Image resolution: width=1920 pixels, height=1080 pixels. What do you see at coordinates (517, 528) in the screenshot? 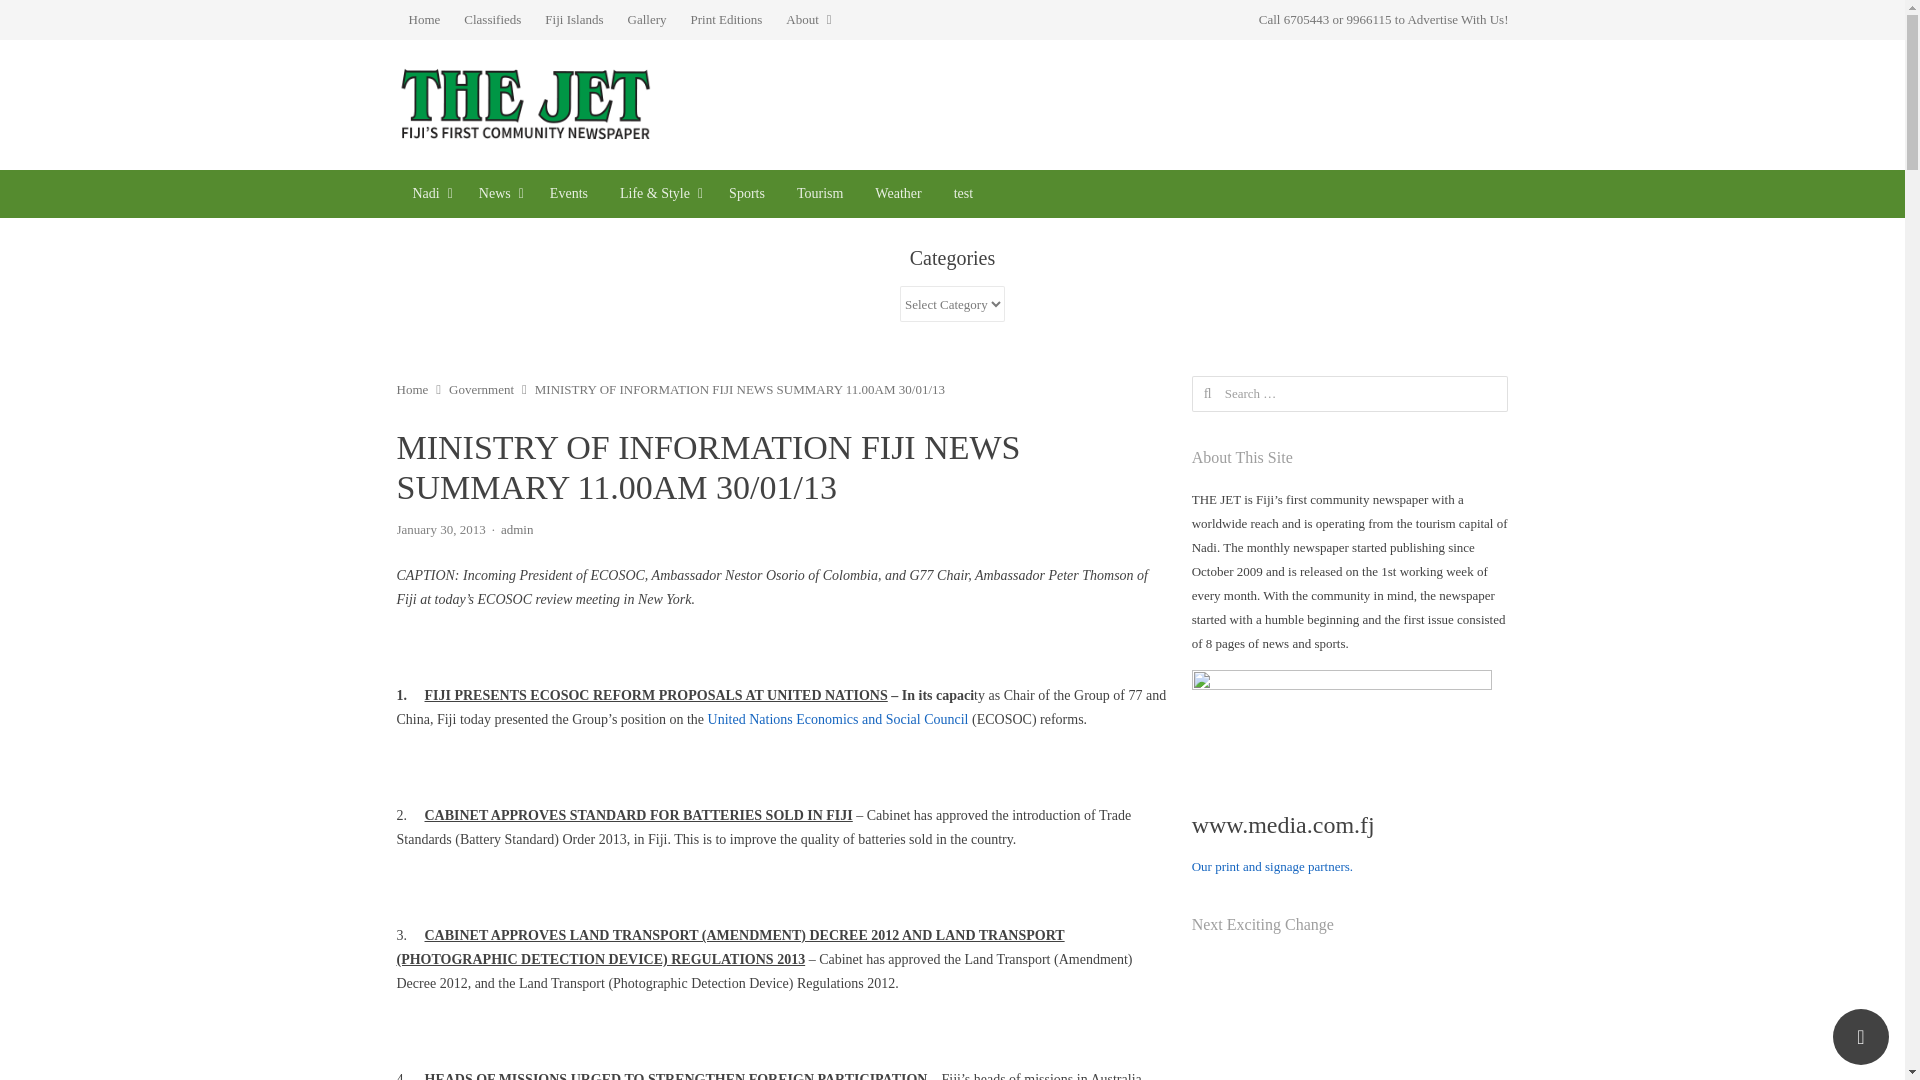
I see `admin` at bounding box center [517, 528].